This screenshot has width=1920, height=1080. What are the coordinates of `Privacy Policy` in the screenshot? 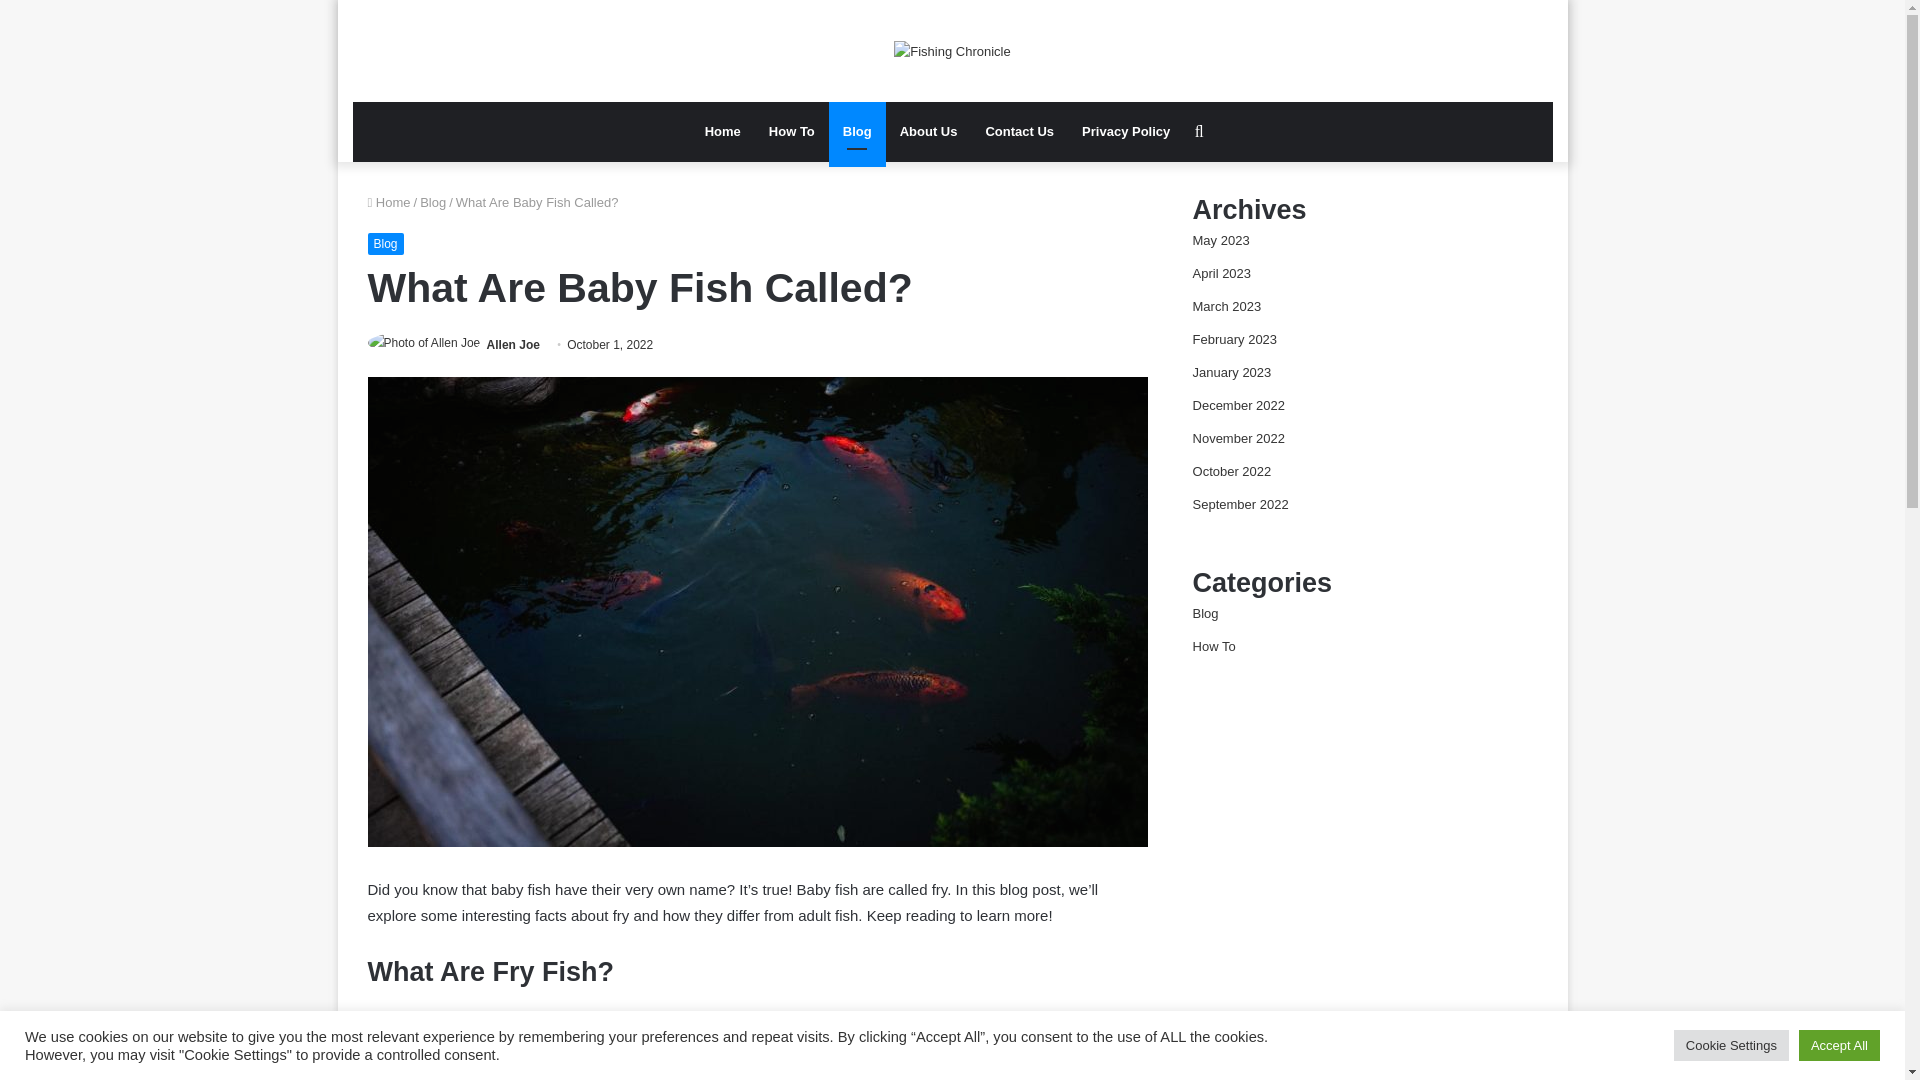 It's located at (1126, 132).